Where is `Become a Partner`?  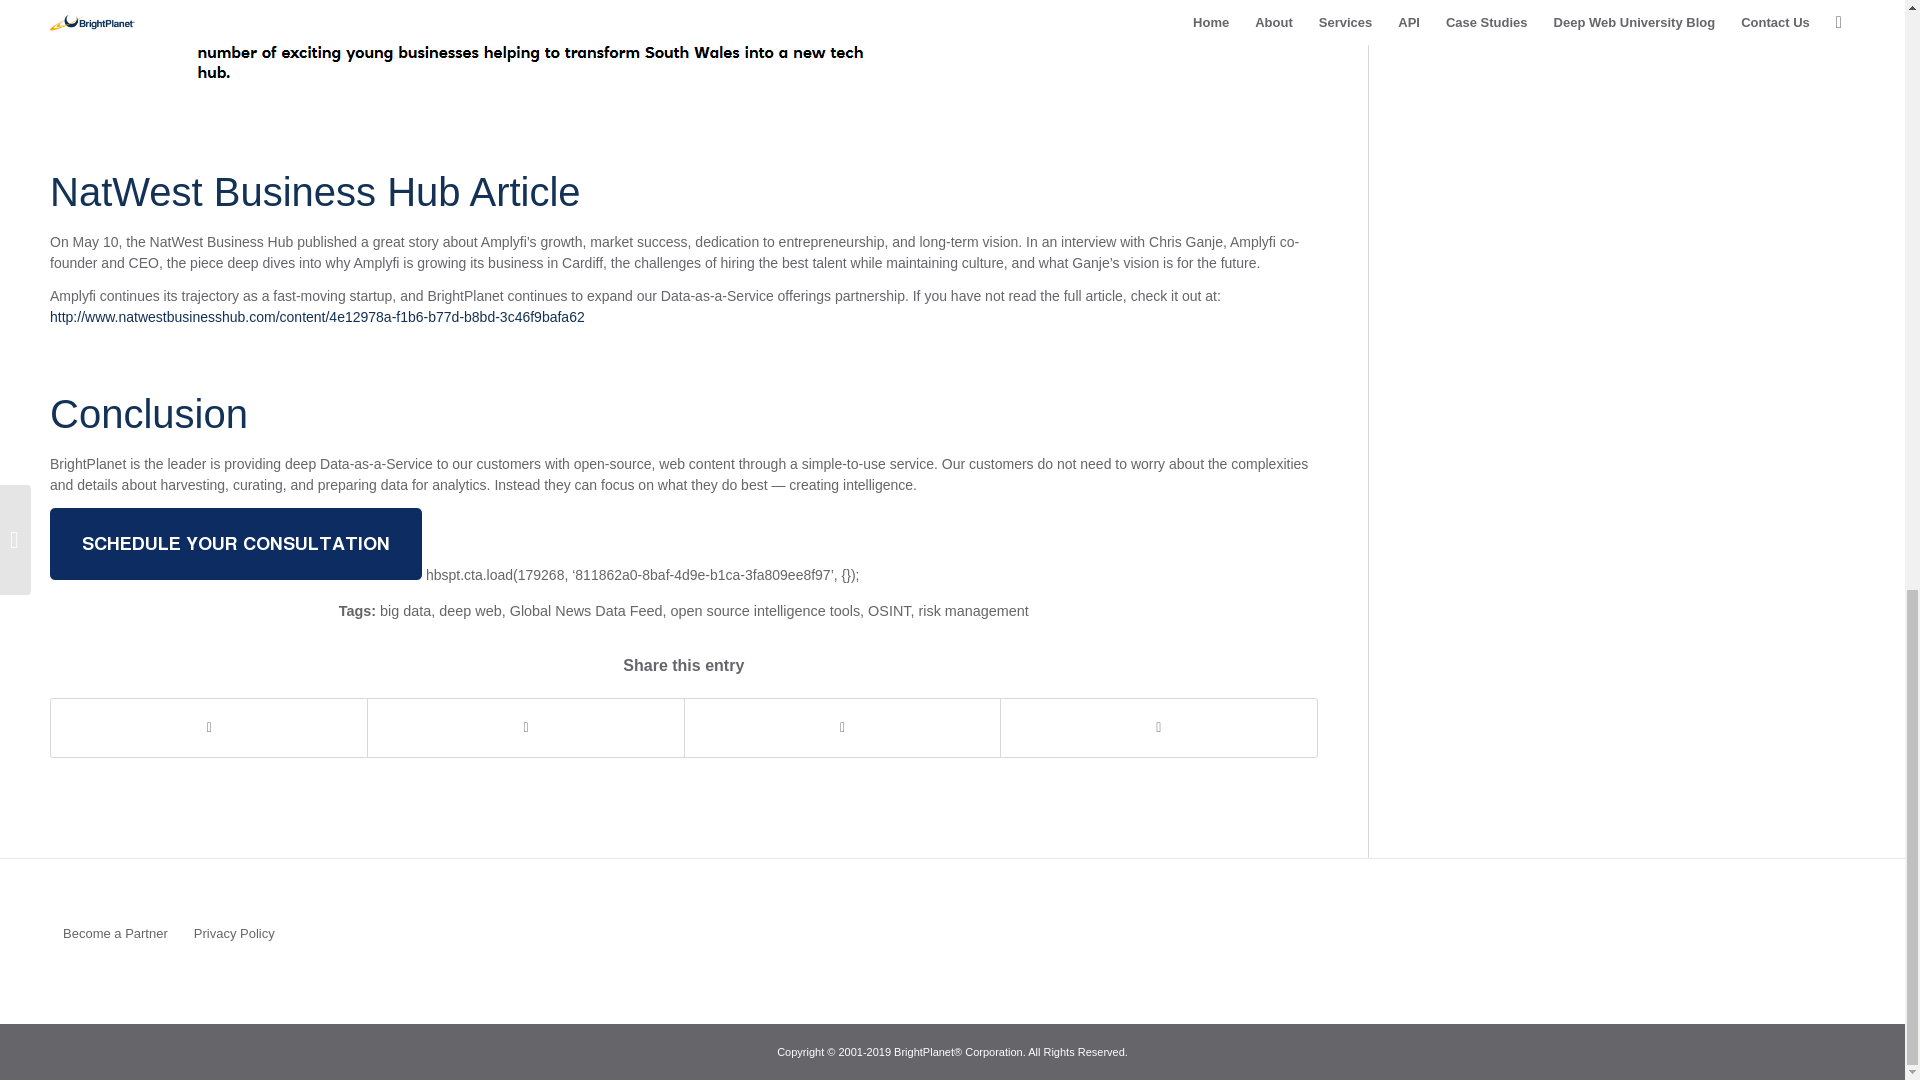 Become a Partner is located at coordinates (116, 934).